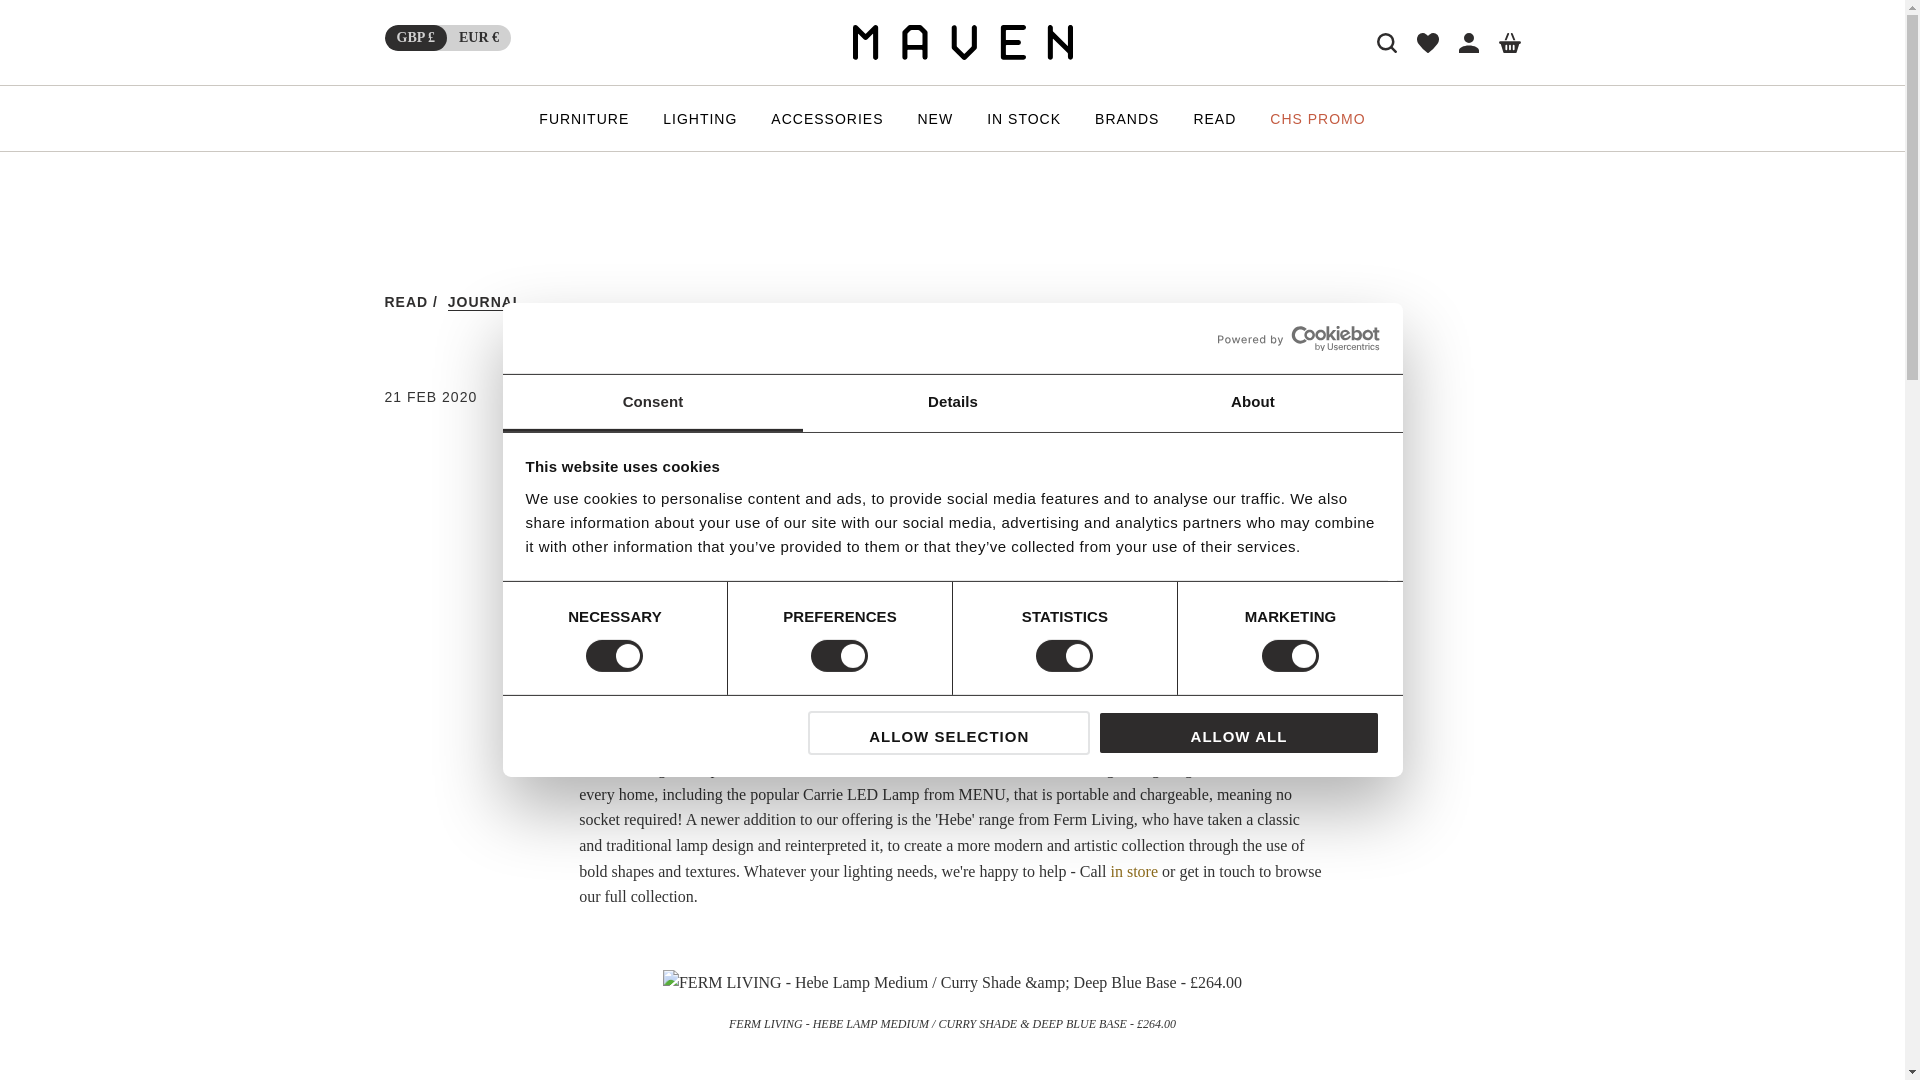  Describe the element at coordinates (1252, 403) in the screenshot. I see `About` at that location.